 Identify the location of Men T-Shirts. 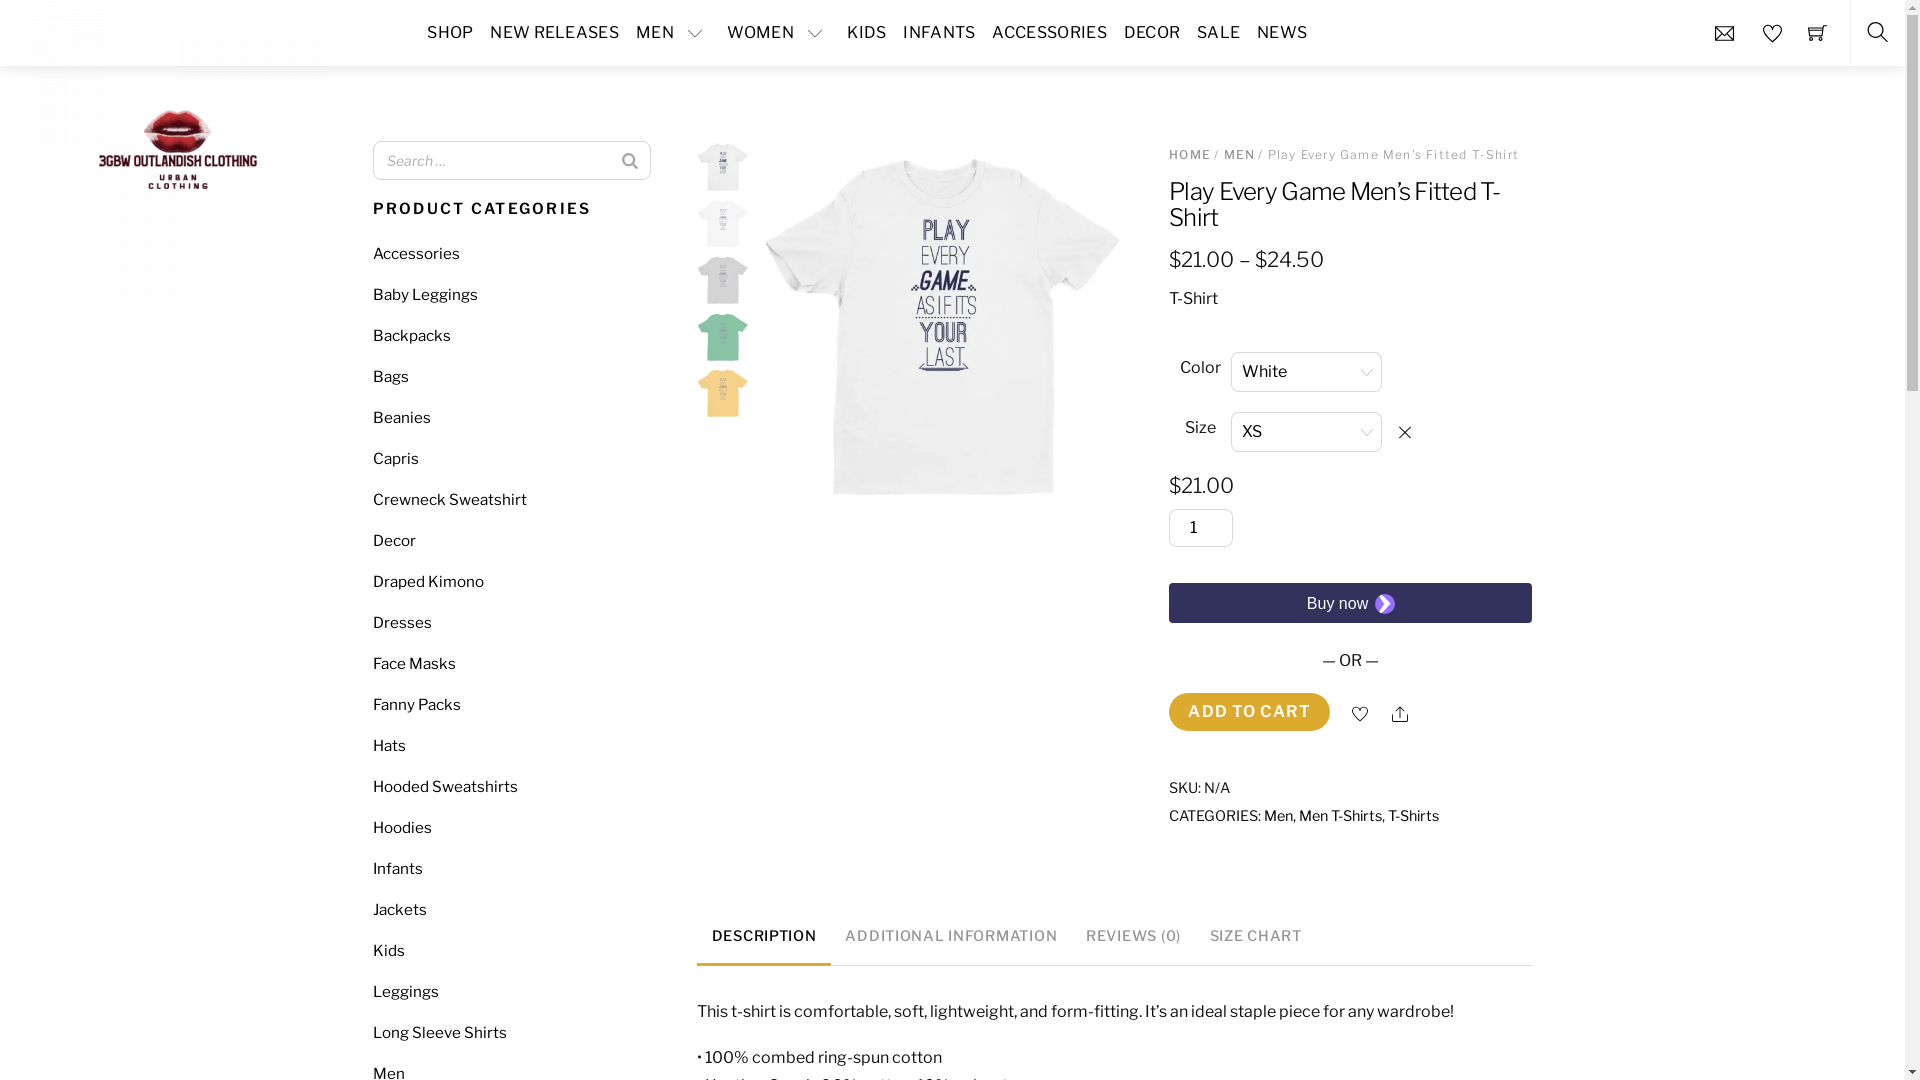
(1340, 816).